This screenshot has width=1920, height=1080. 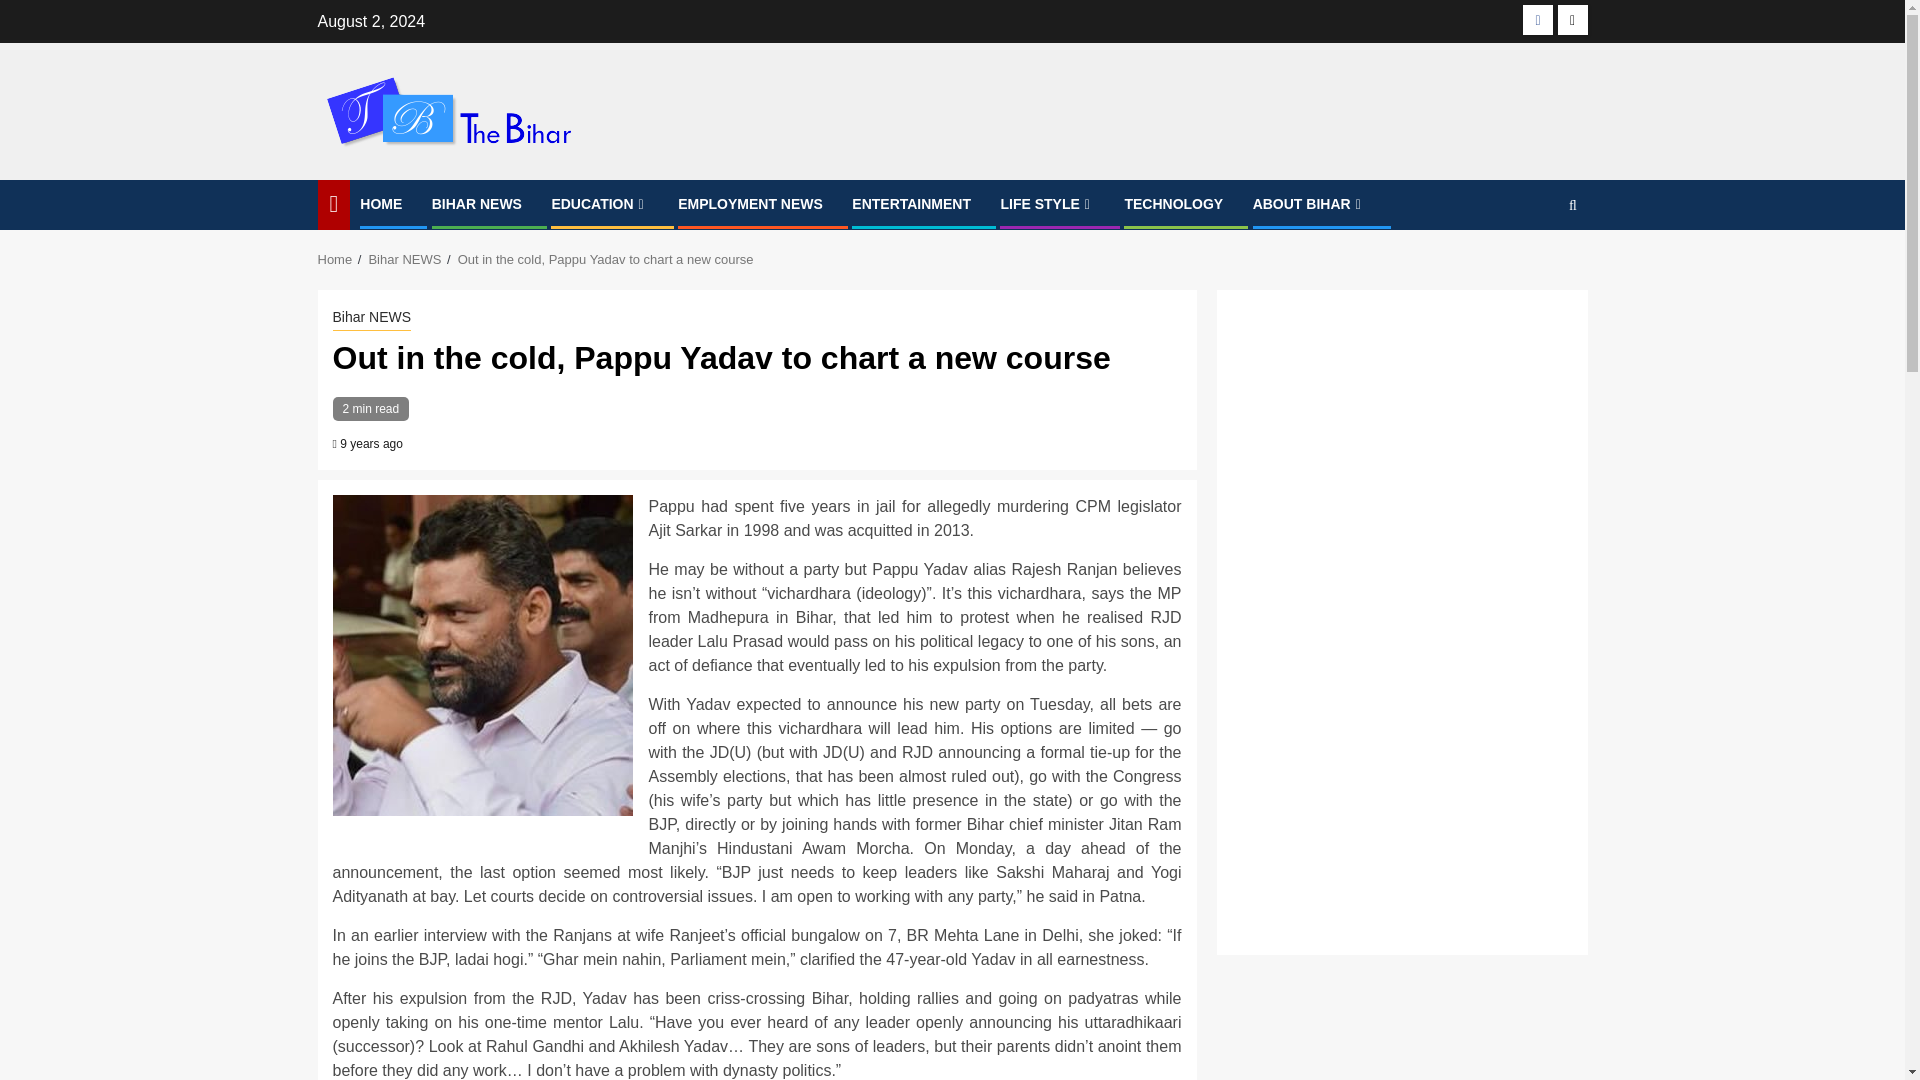 I want to click on Twitter, so click(x=1572, y=20).